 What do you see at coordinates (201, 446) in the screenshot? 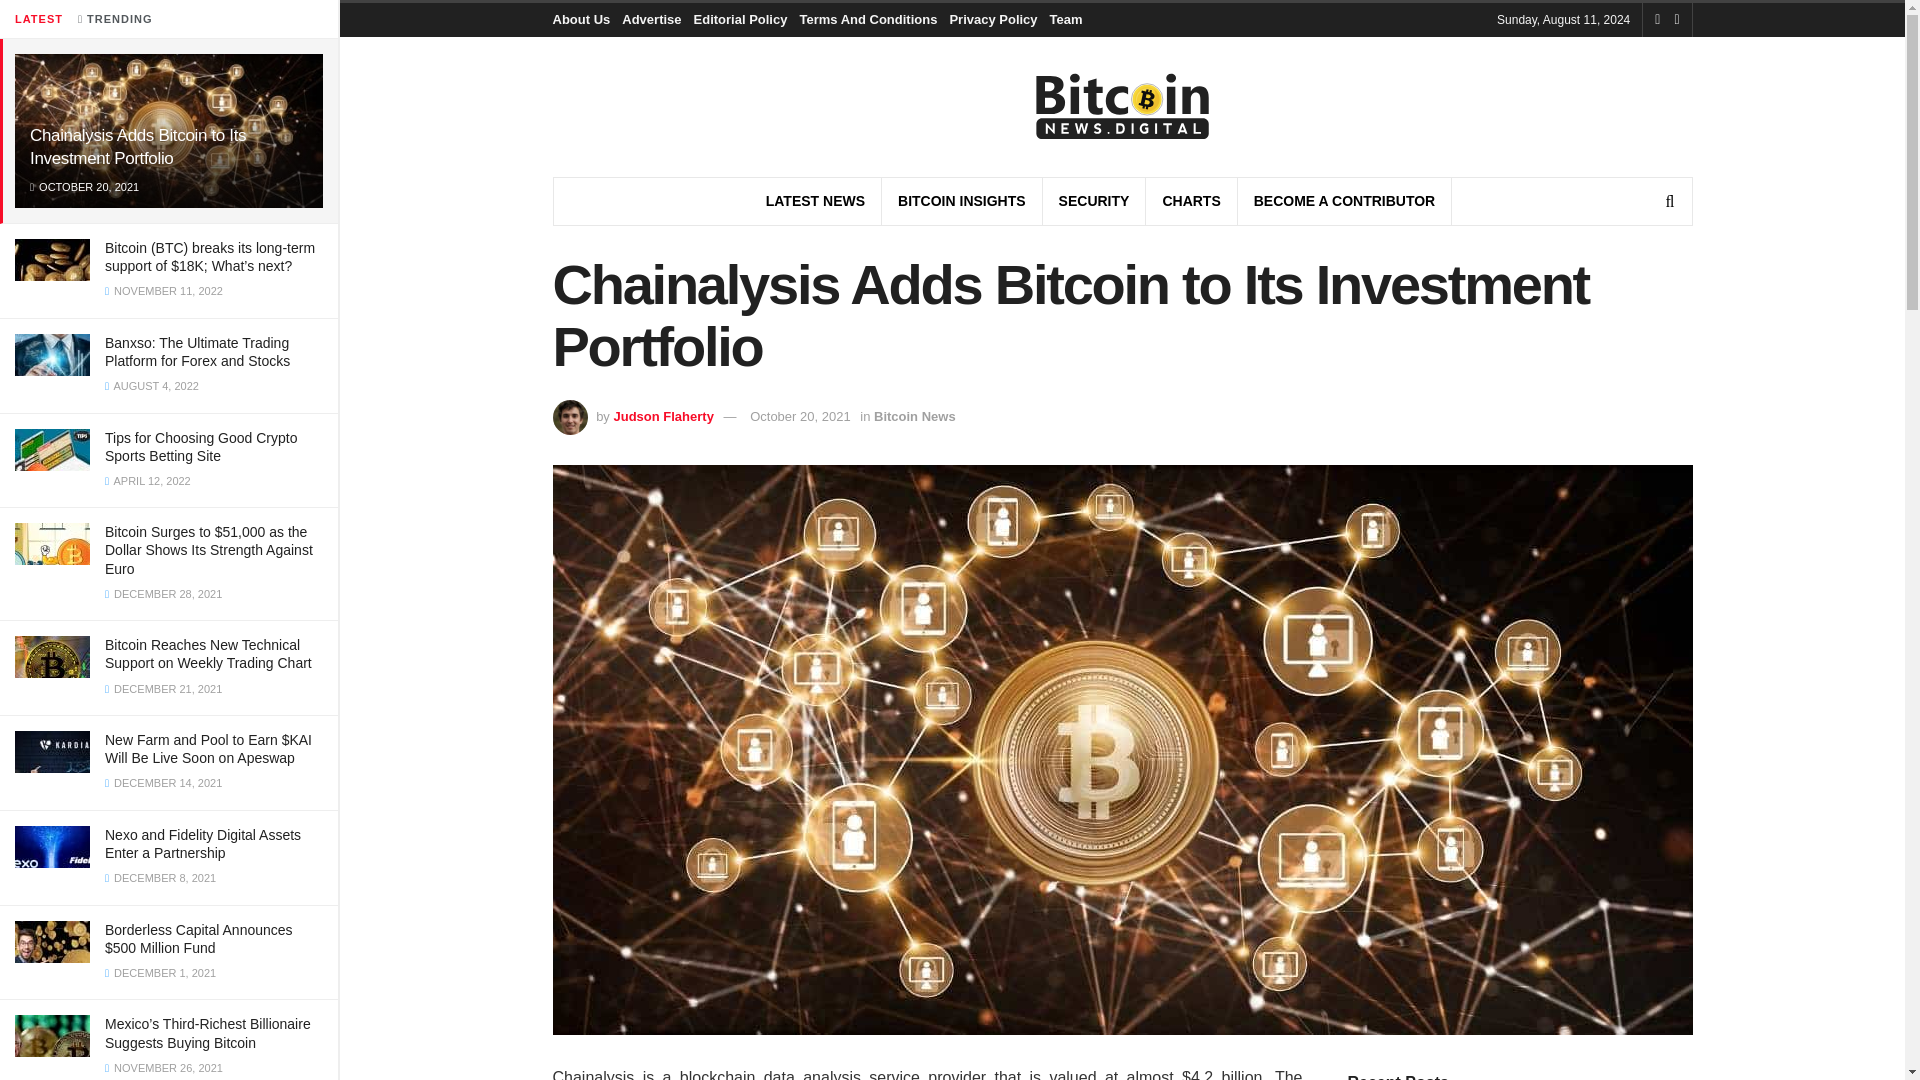
I see `Tips for Choosing Good Crypto Sports Betting Site` at bounding box center [201, 446].